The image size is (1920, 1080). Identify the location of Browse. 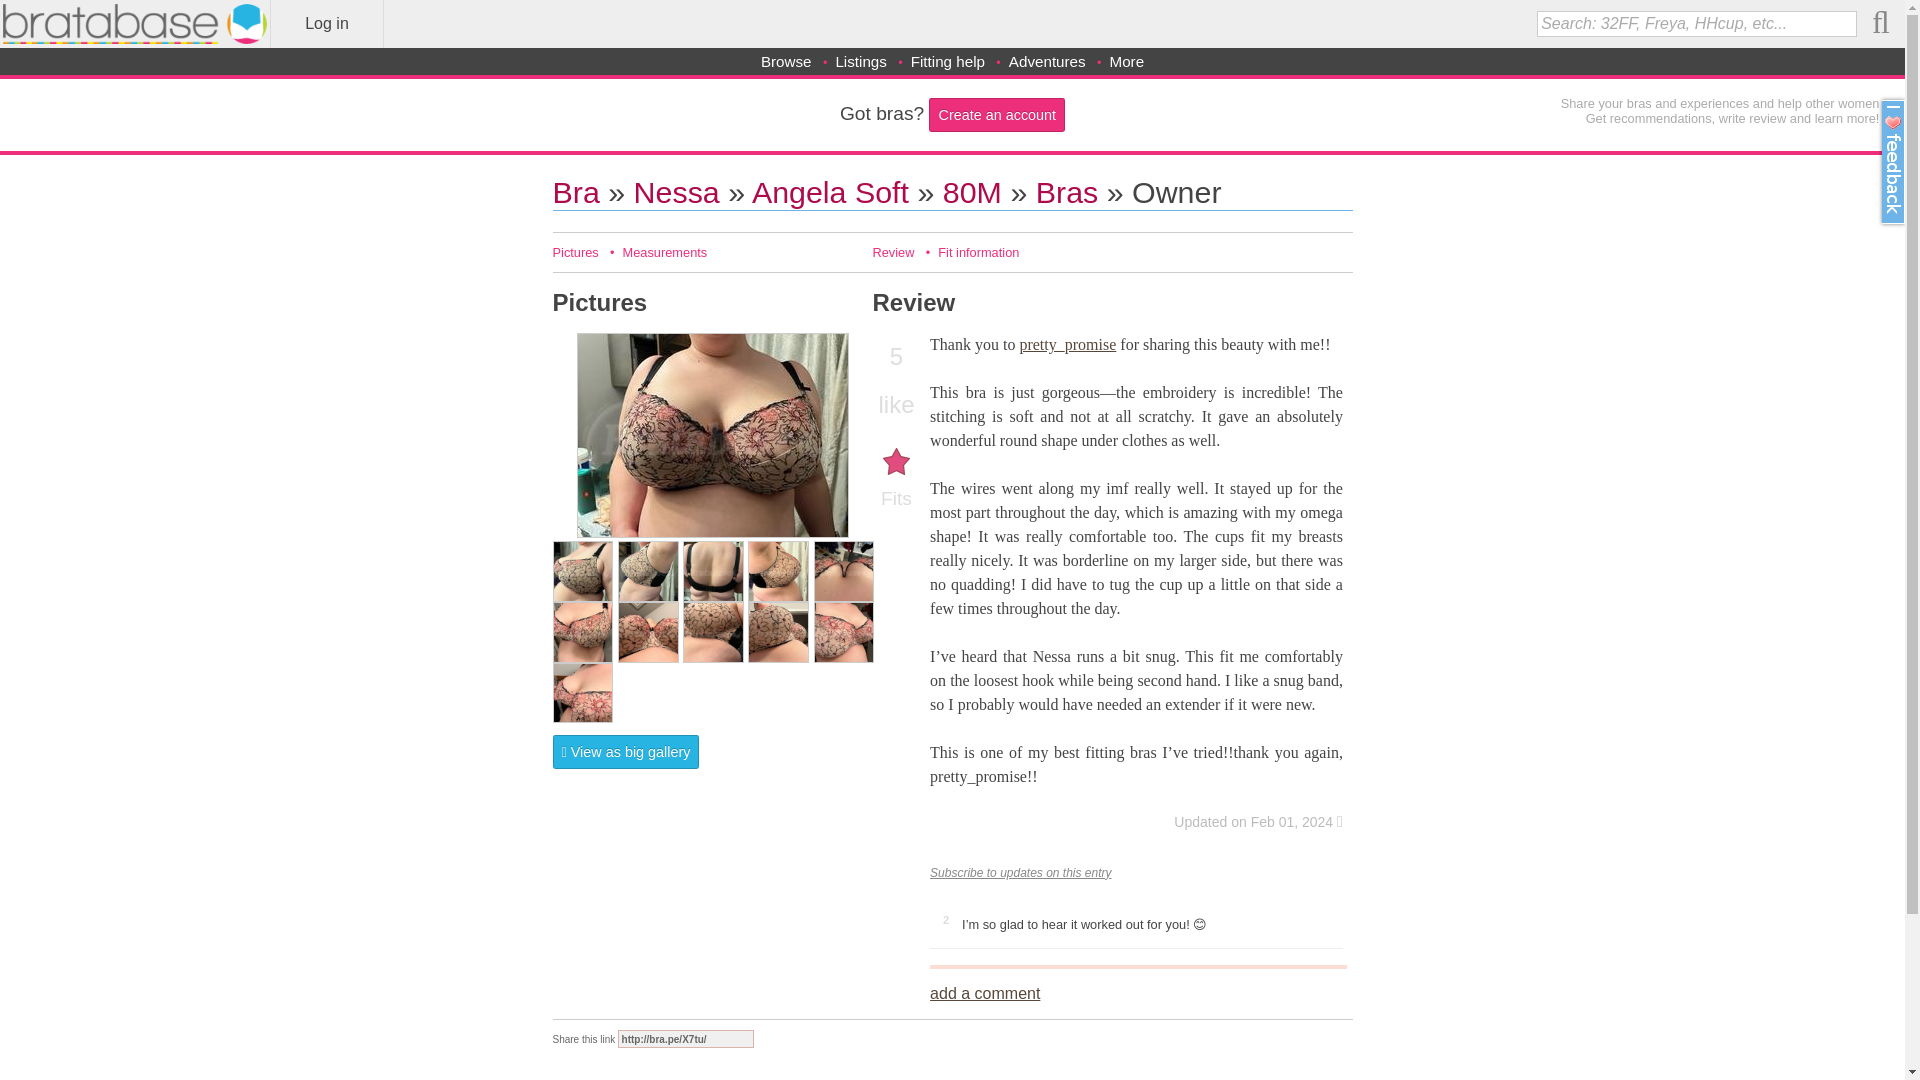
(786, 61).